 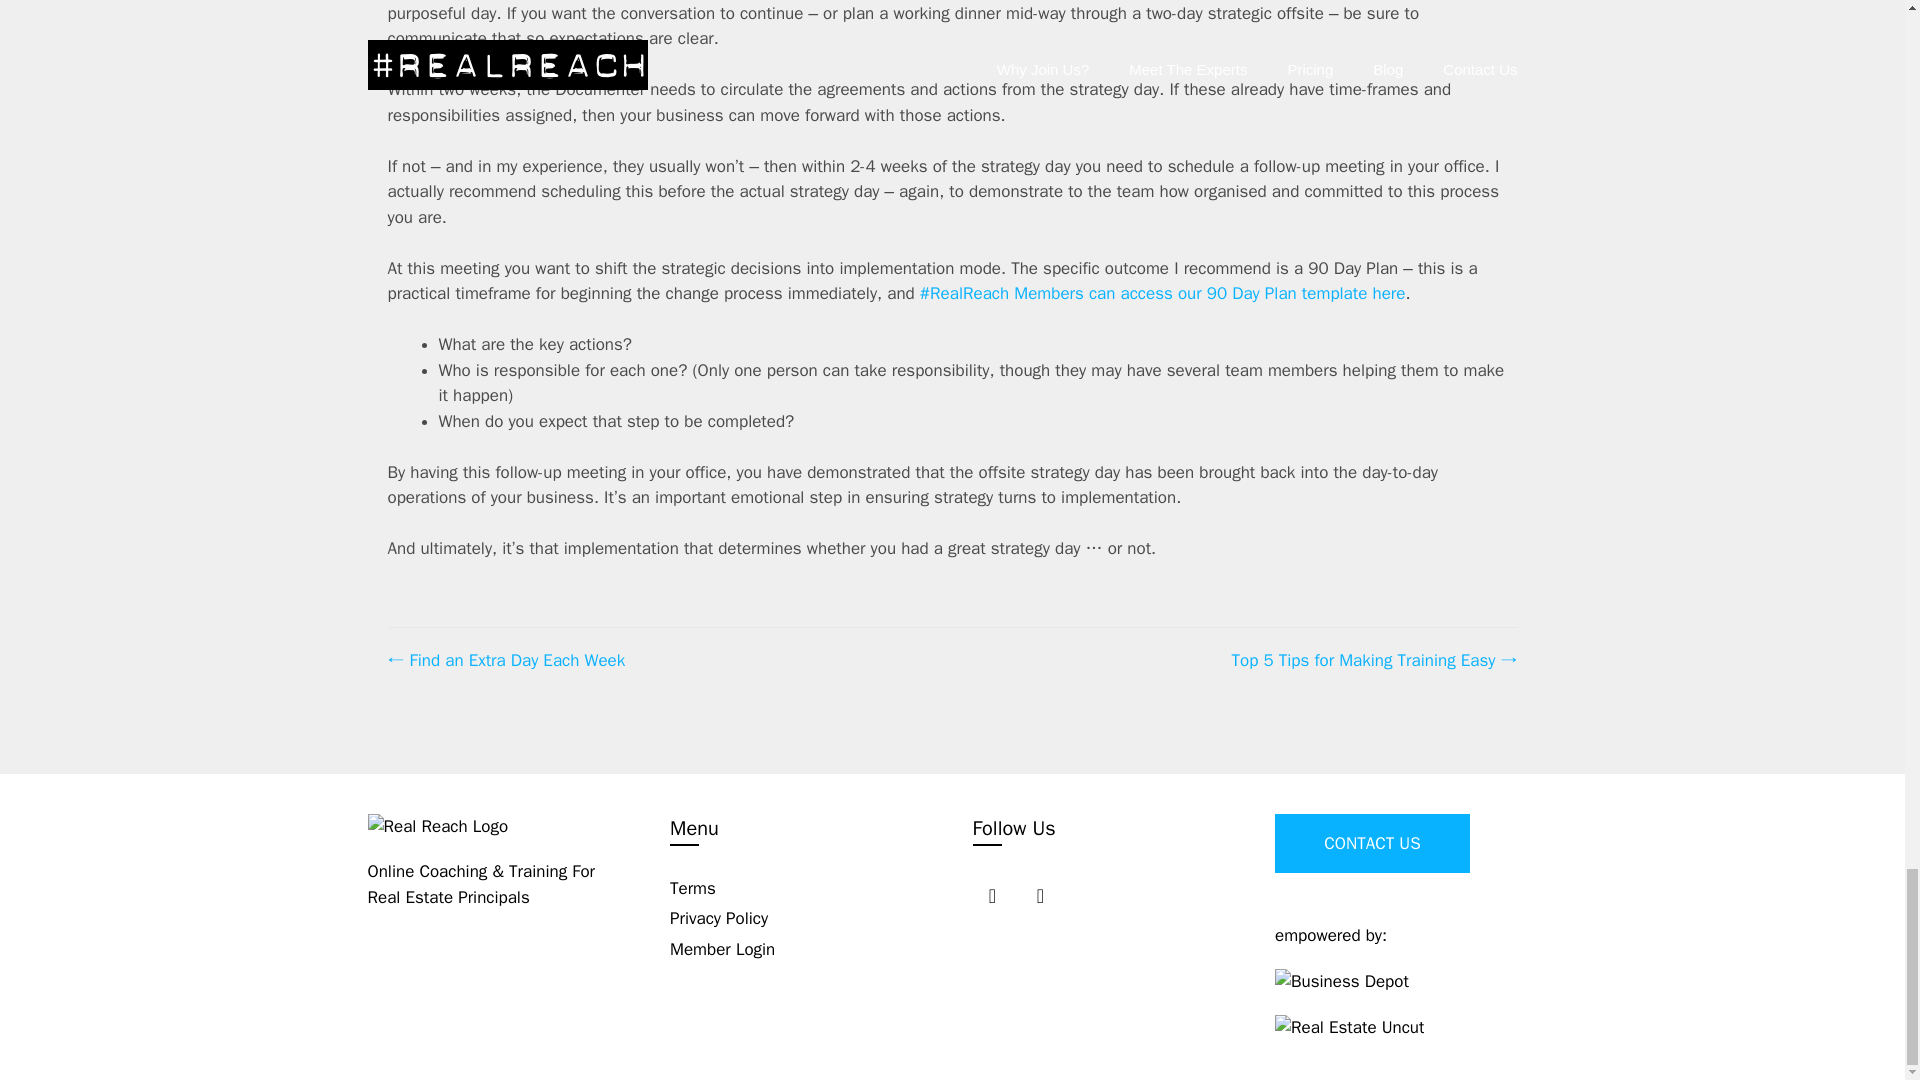 I want to click on Facebook, so click(x=991, y=896).